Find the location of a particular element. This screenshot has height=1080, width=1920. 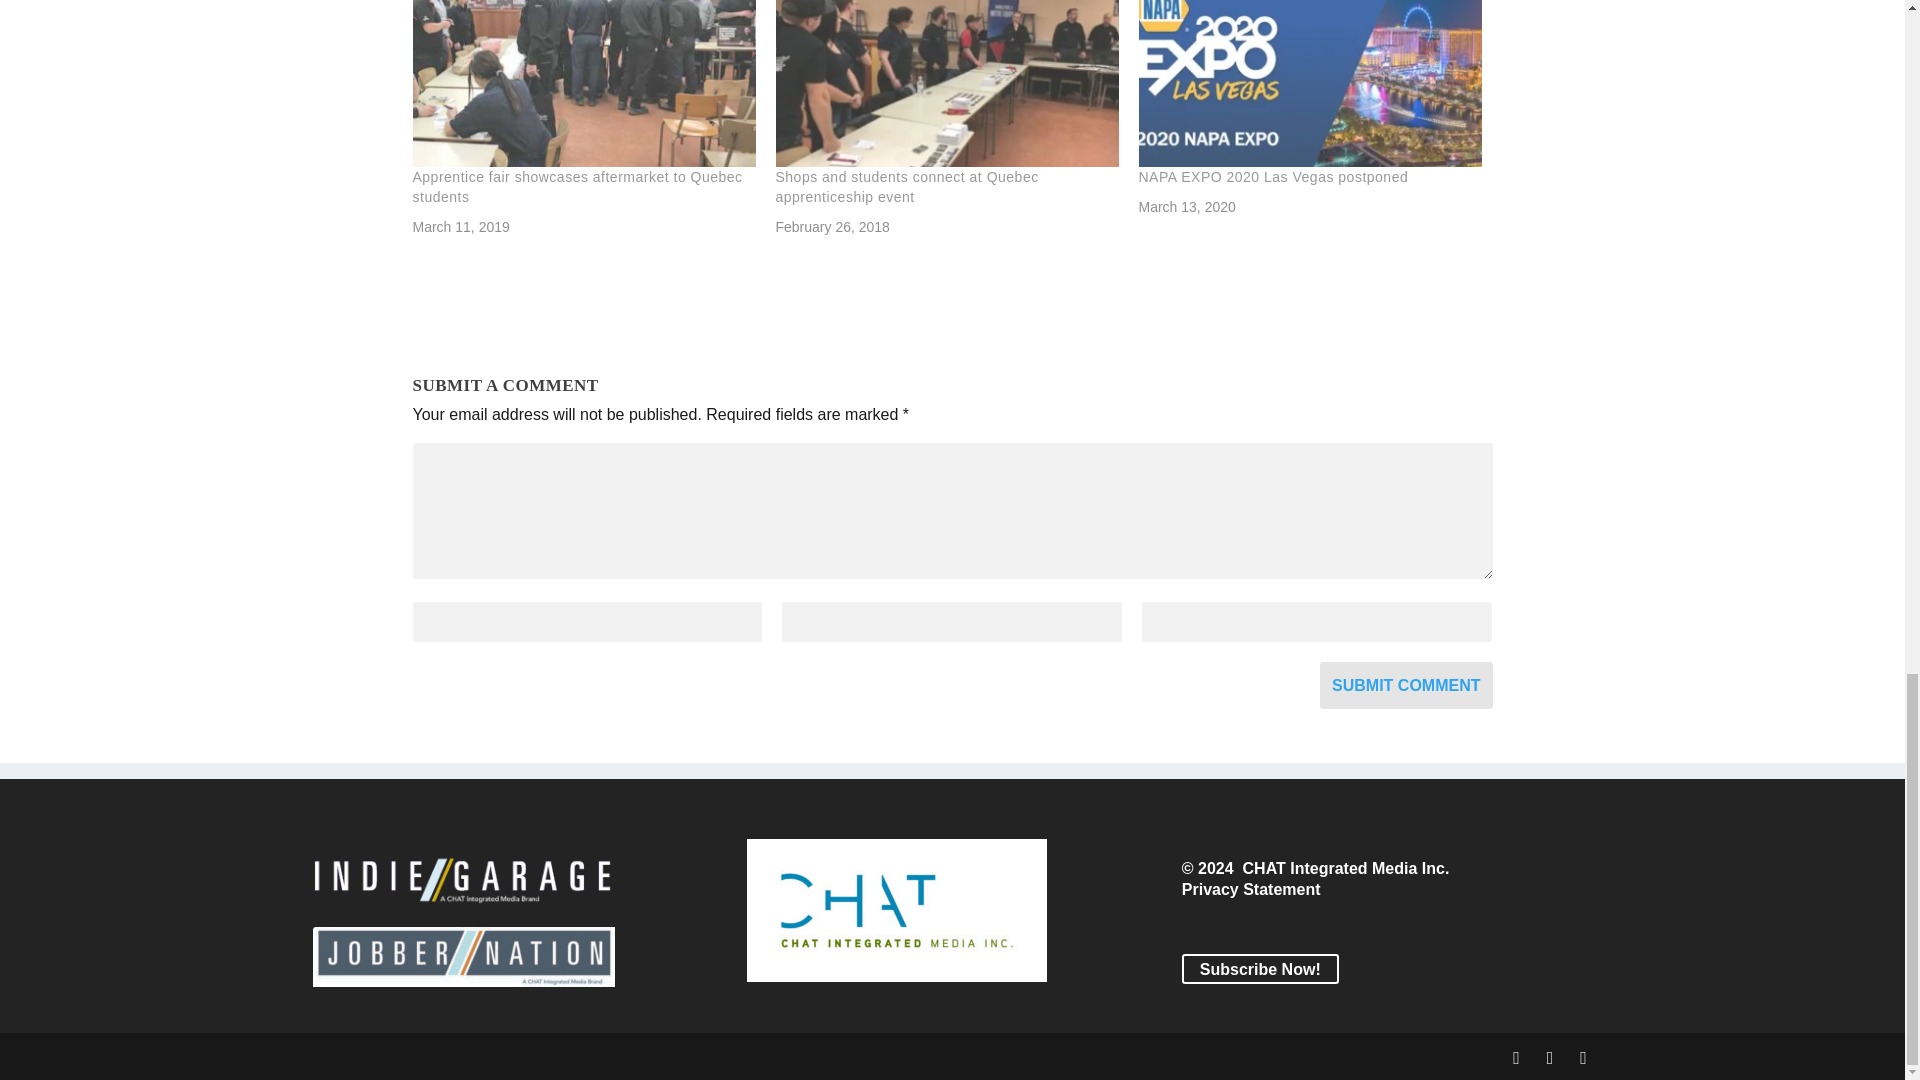

Shops and students connect at Quebec apprenticeship event is located at coordinates (947, 84).